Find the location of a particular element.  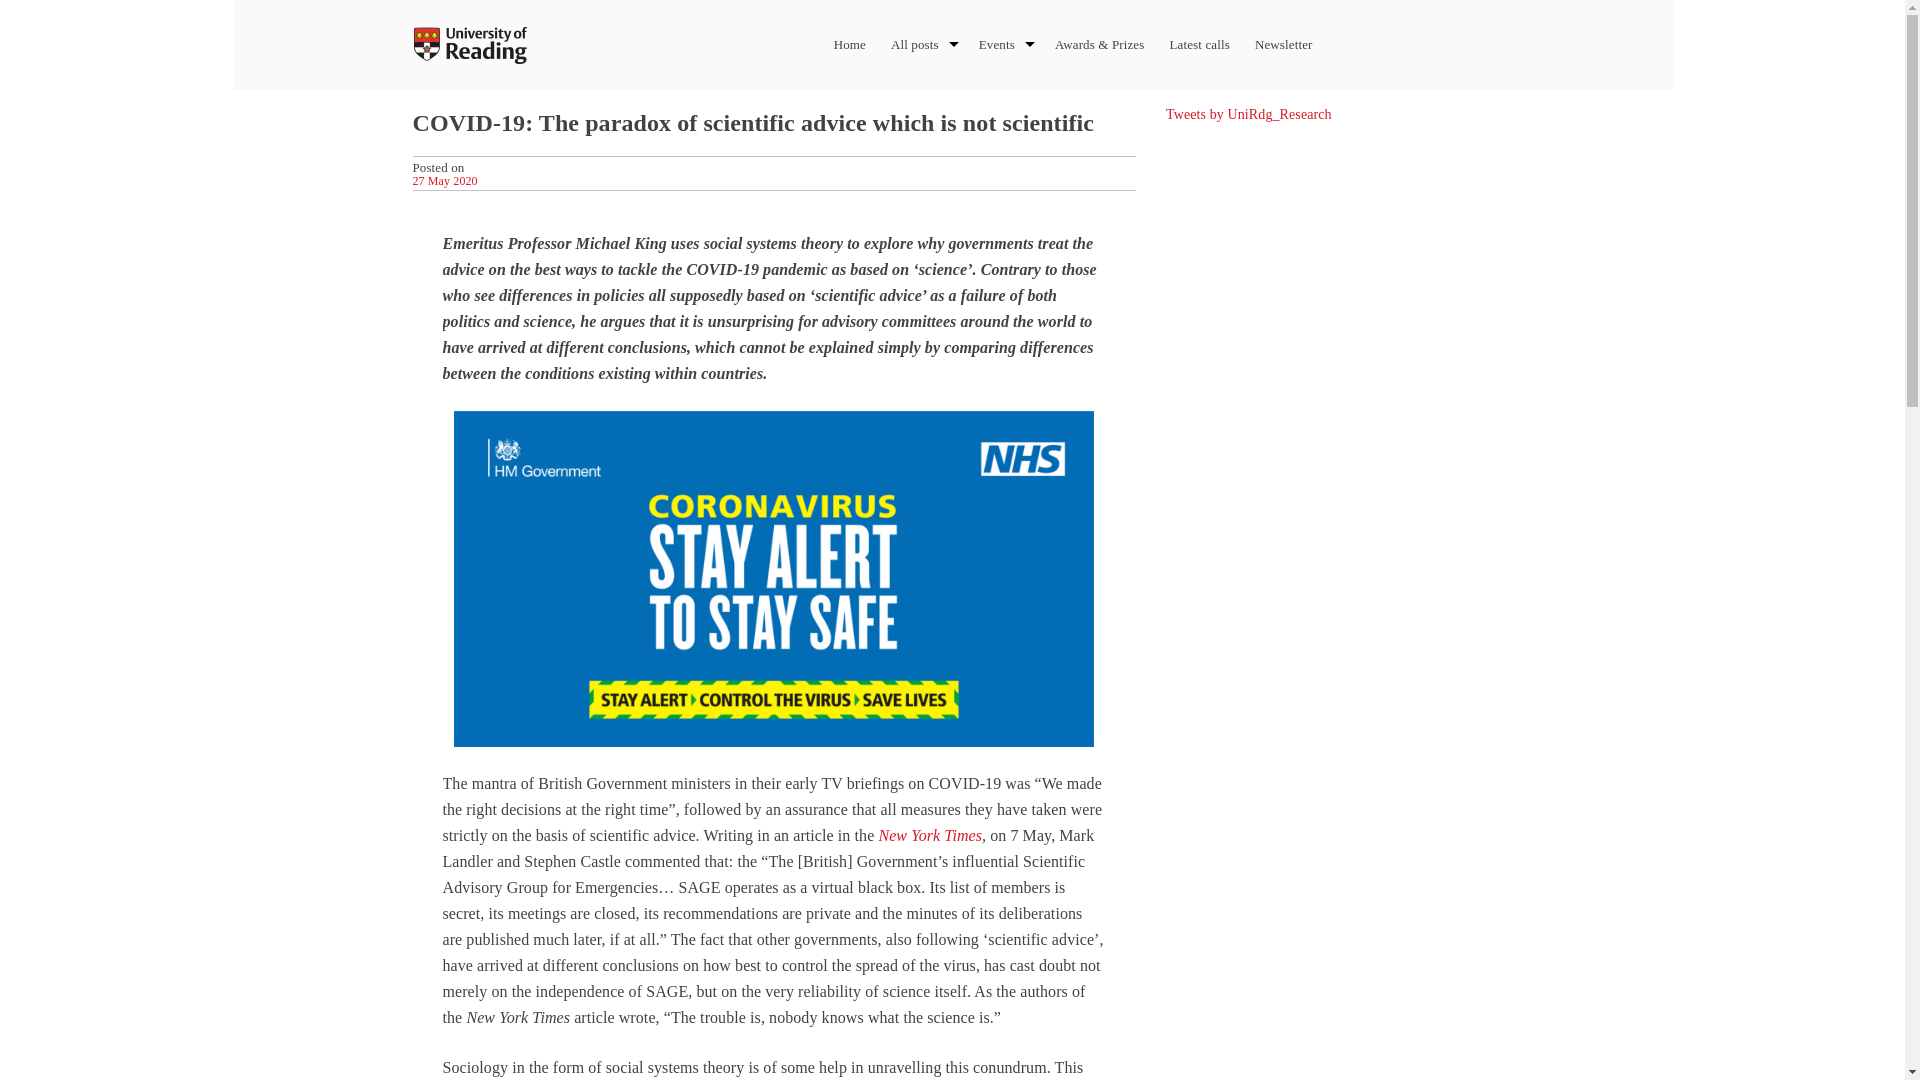

Home is located at coordinates (849, 44).